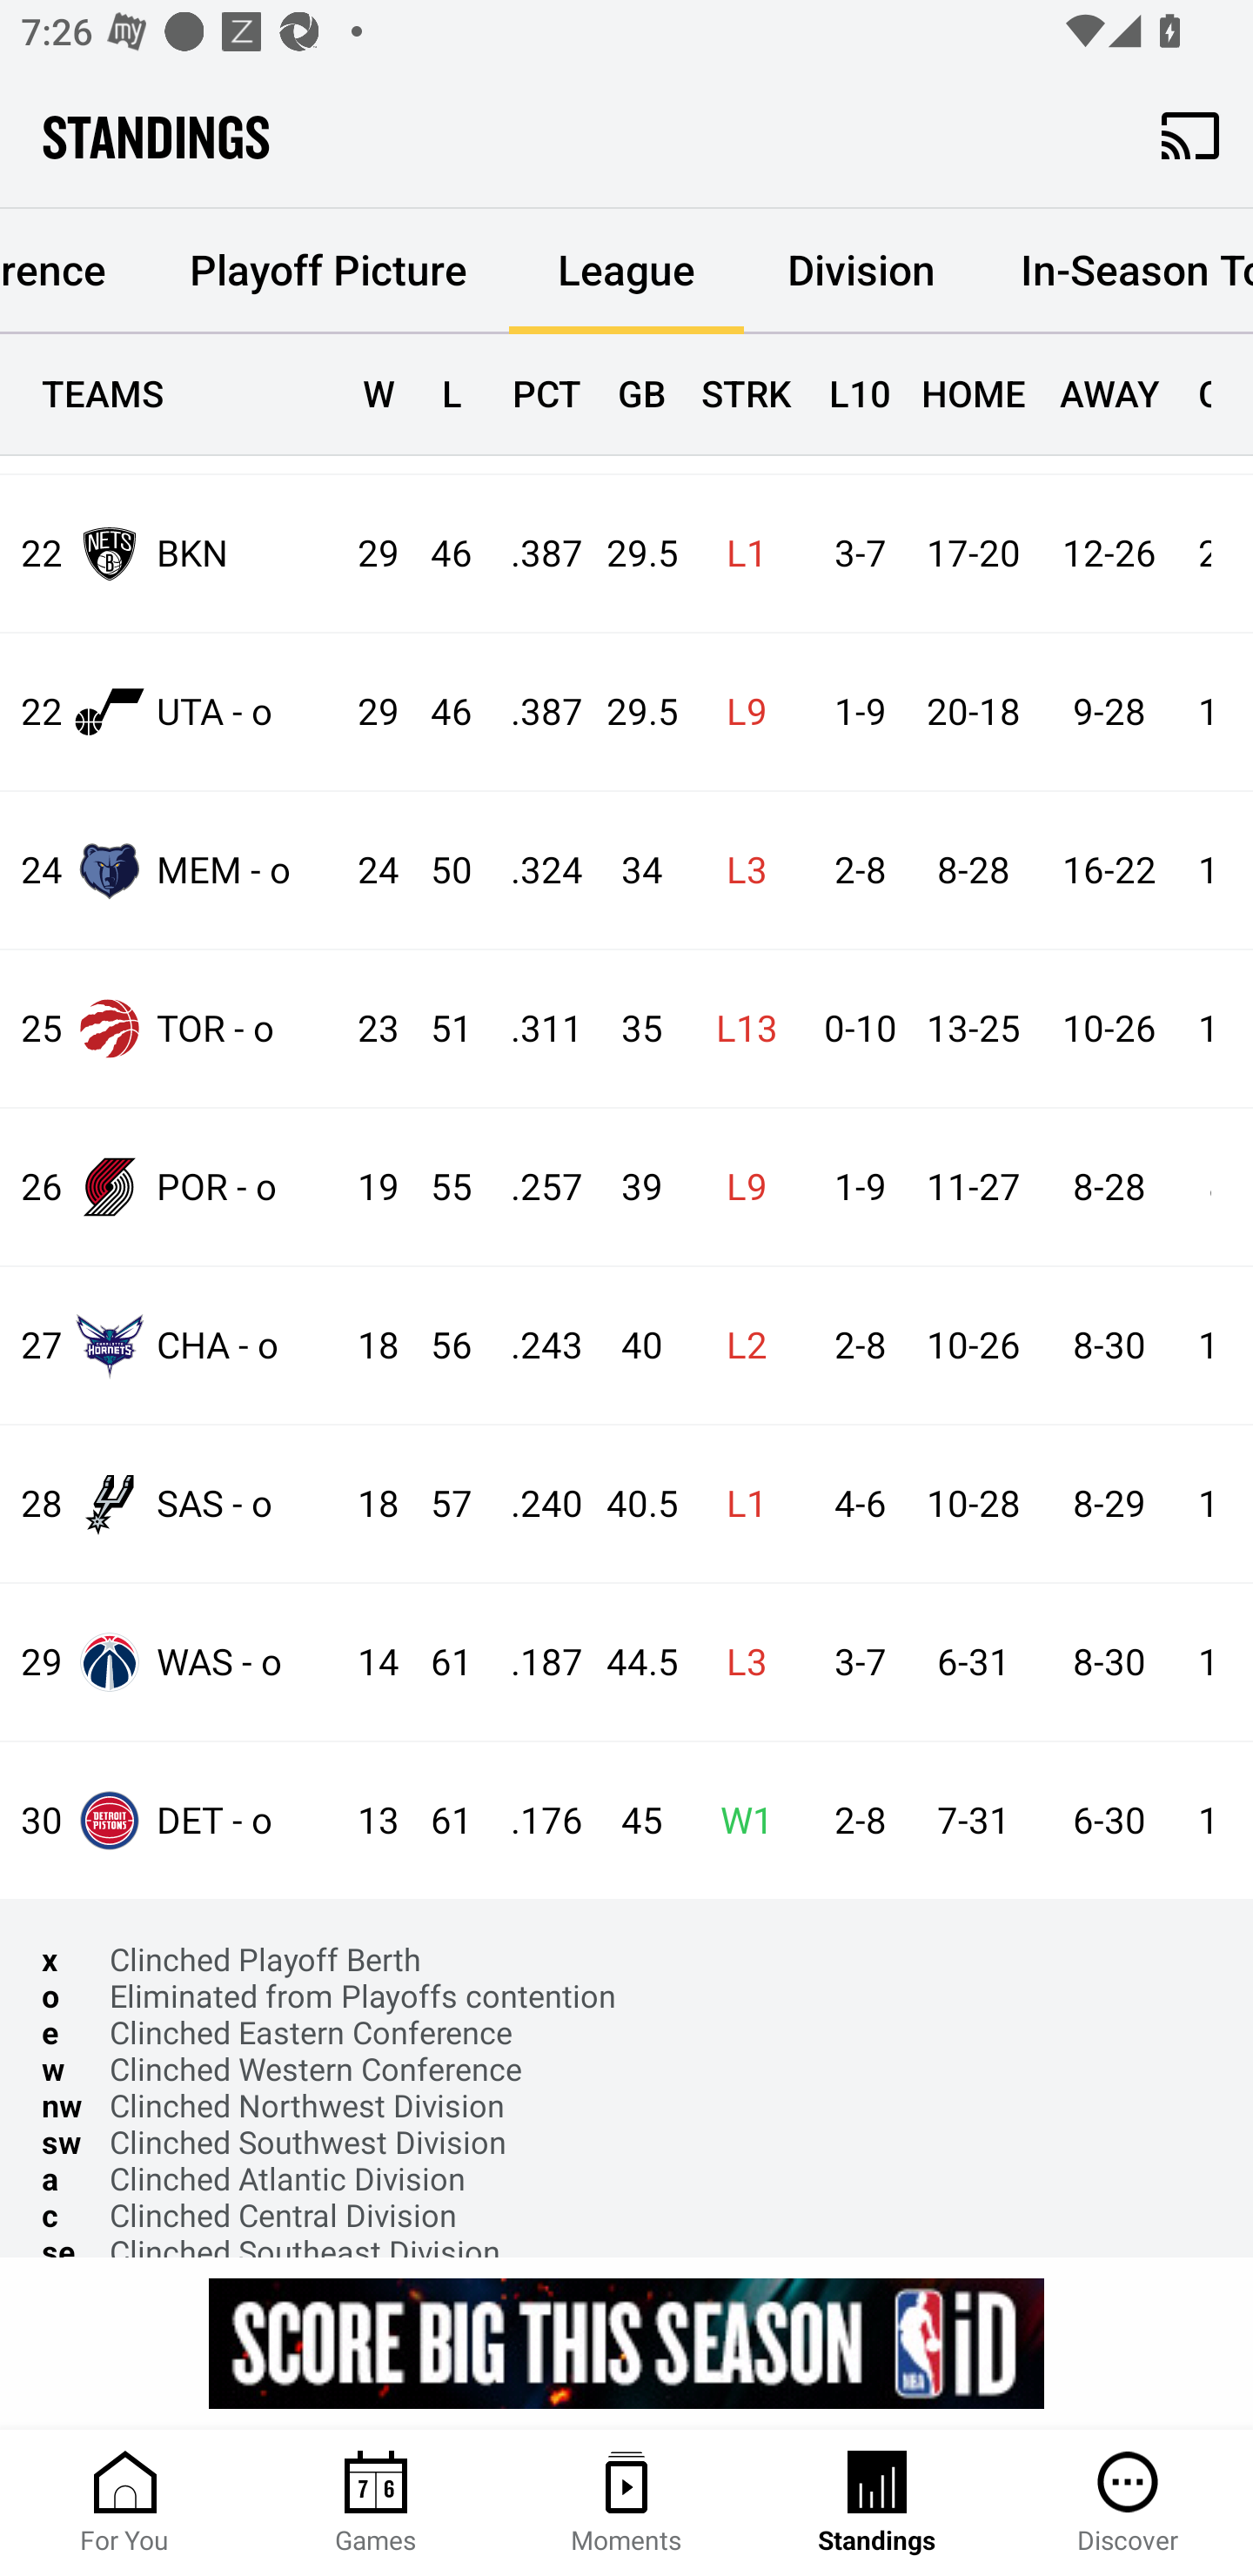 This screenshot has height=2576, width=1253. I want to click on 50, so click(437, 870).